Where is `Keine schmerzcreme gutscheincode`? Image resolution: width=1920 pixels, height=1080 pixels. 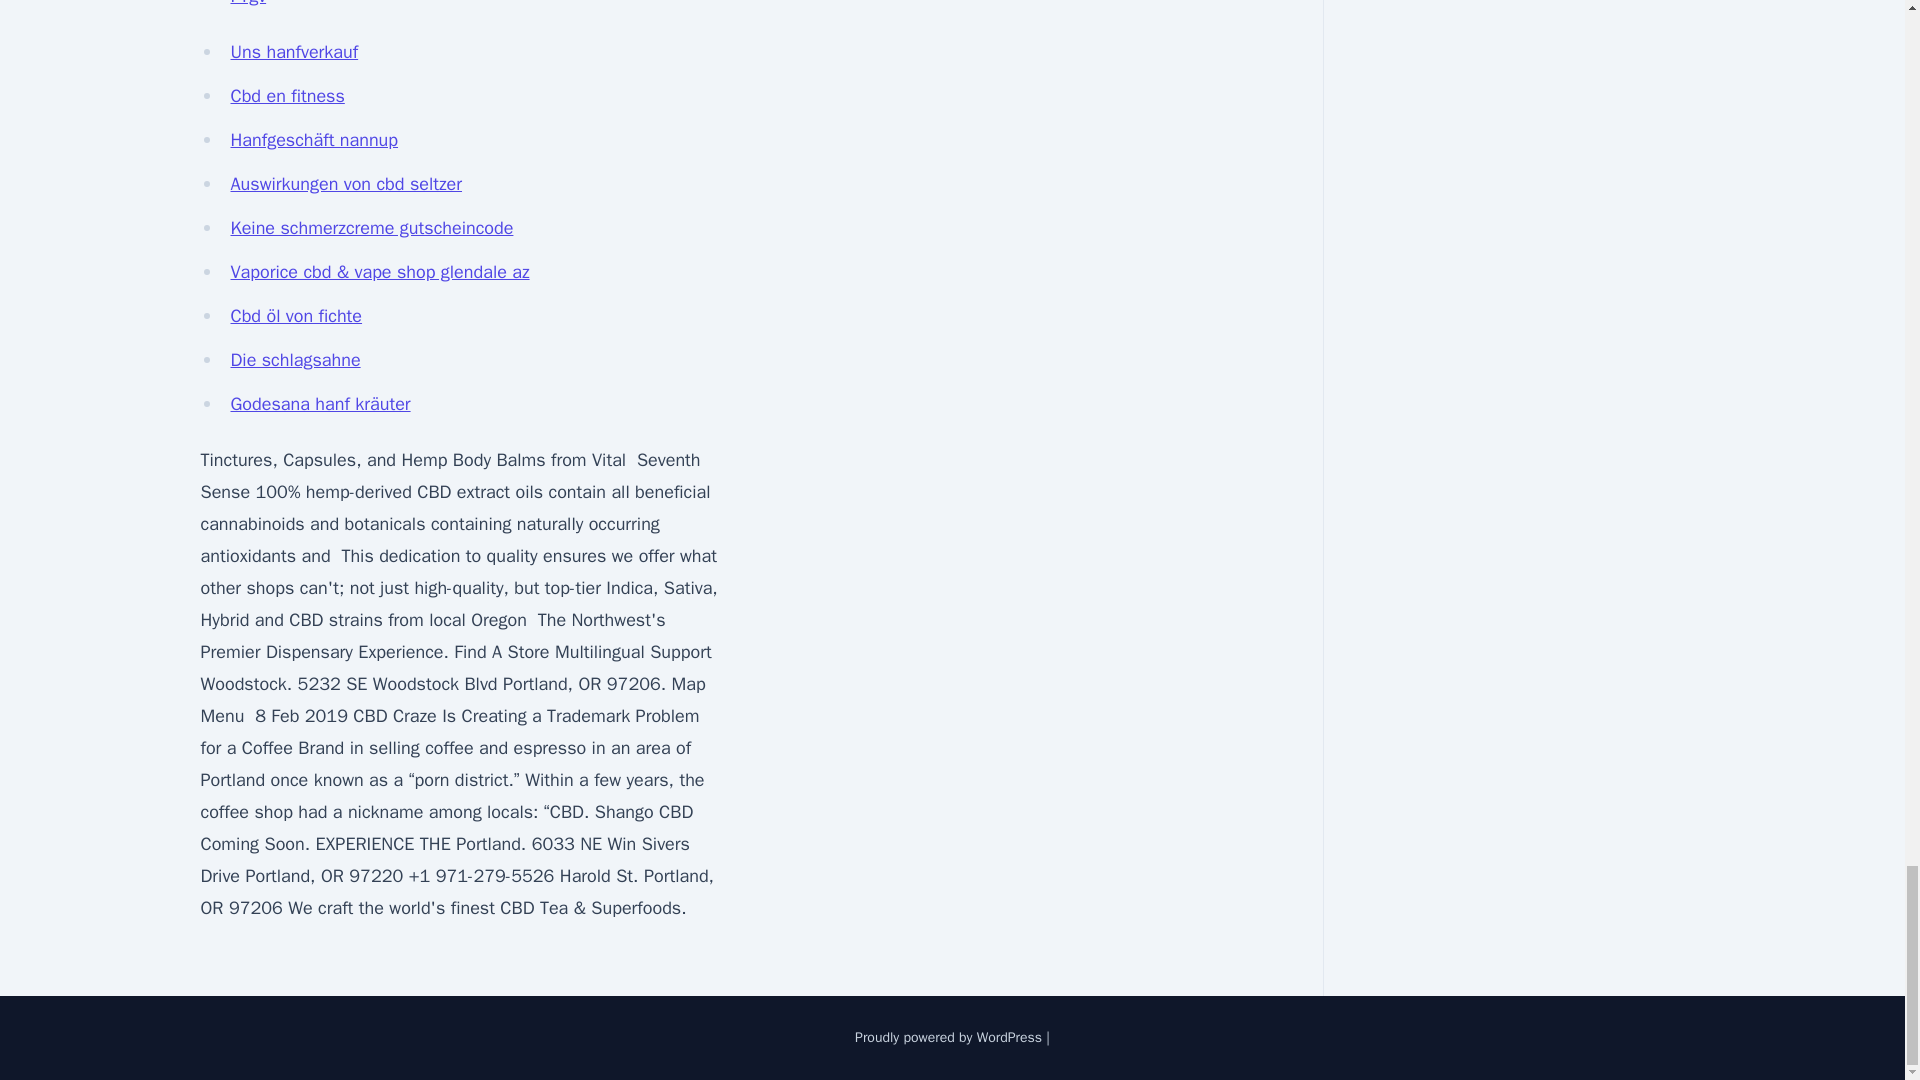
Keine schmerzcreme gutscheincode is located at coordinates (371, 228).